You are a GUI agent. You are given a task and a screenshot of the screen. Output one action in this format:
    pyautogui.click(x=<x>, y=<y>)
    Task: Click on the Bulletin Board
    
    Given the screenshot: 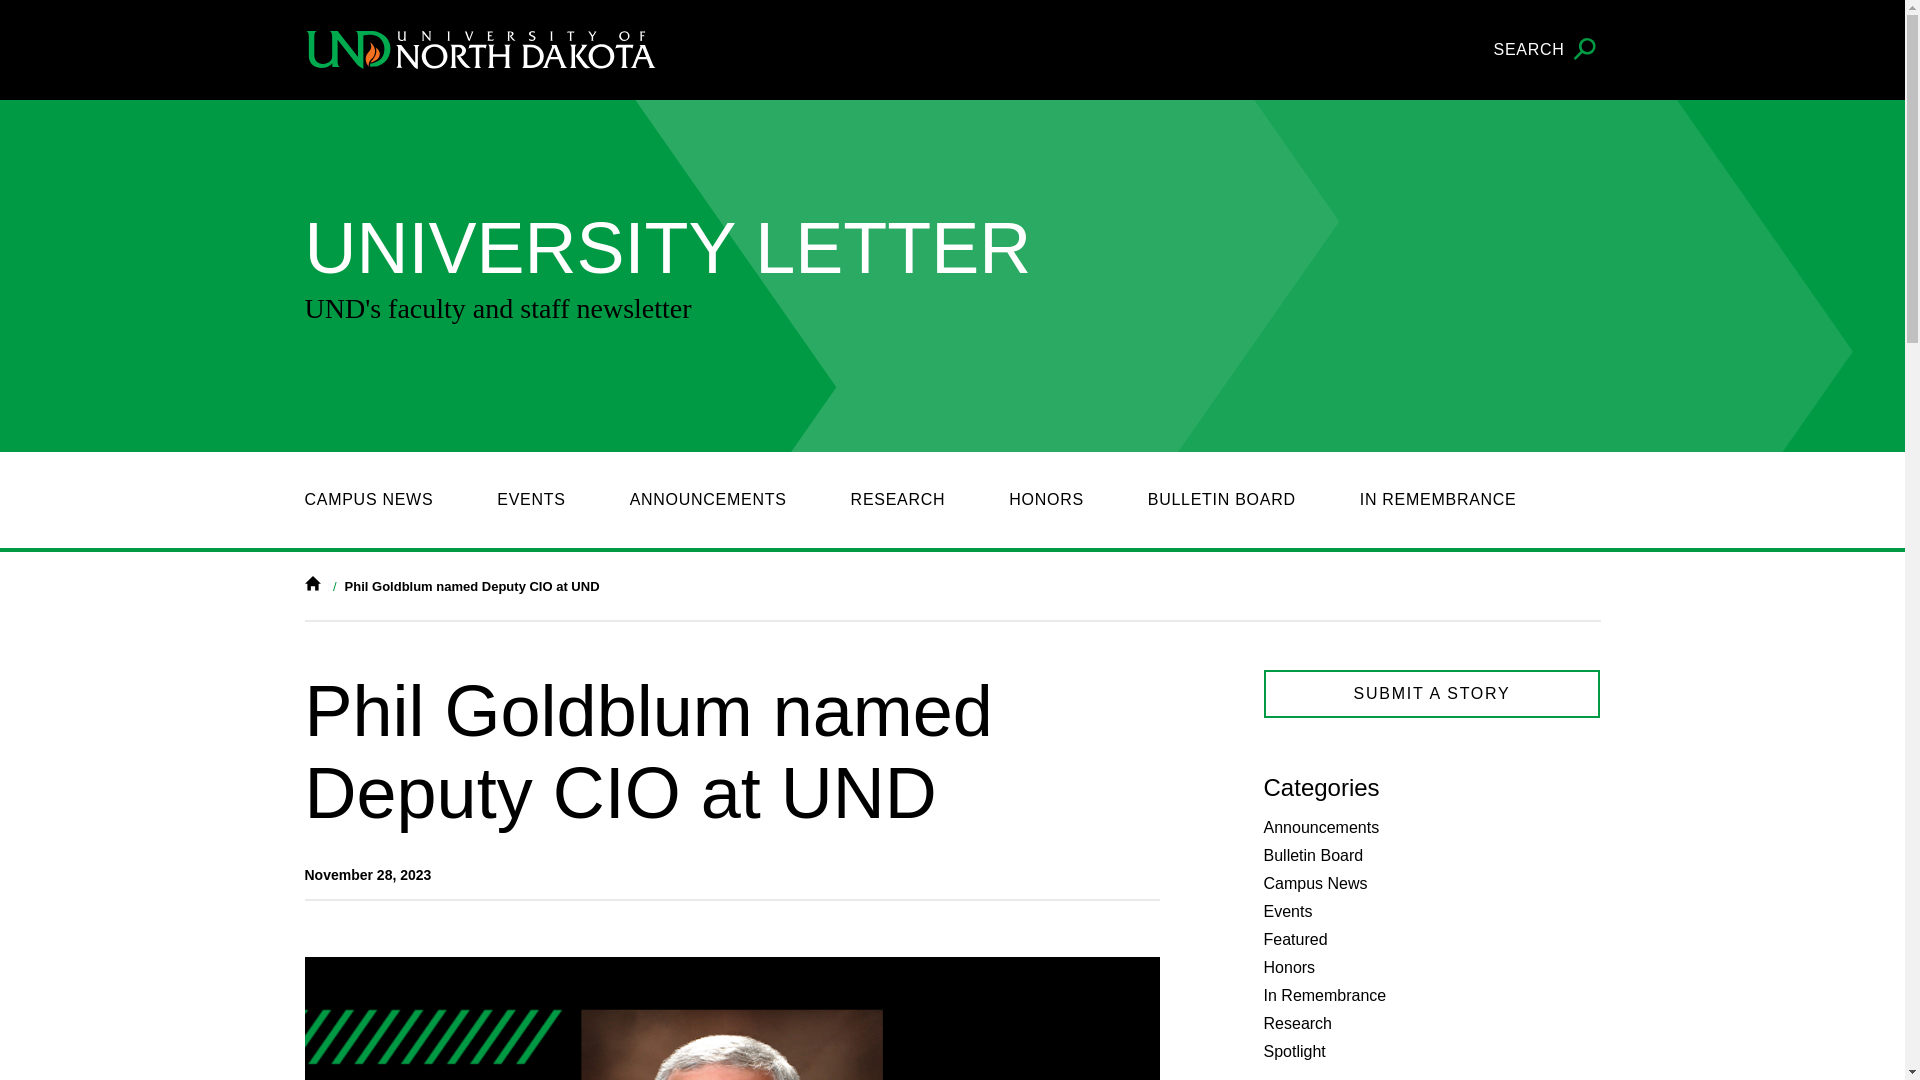 What is the action you would take?
    pyautogui.click(x=1313, y=855)
    